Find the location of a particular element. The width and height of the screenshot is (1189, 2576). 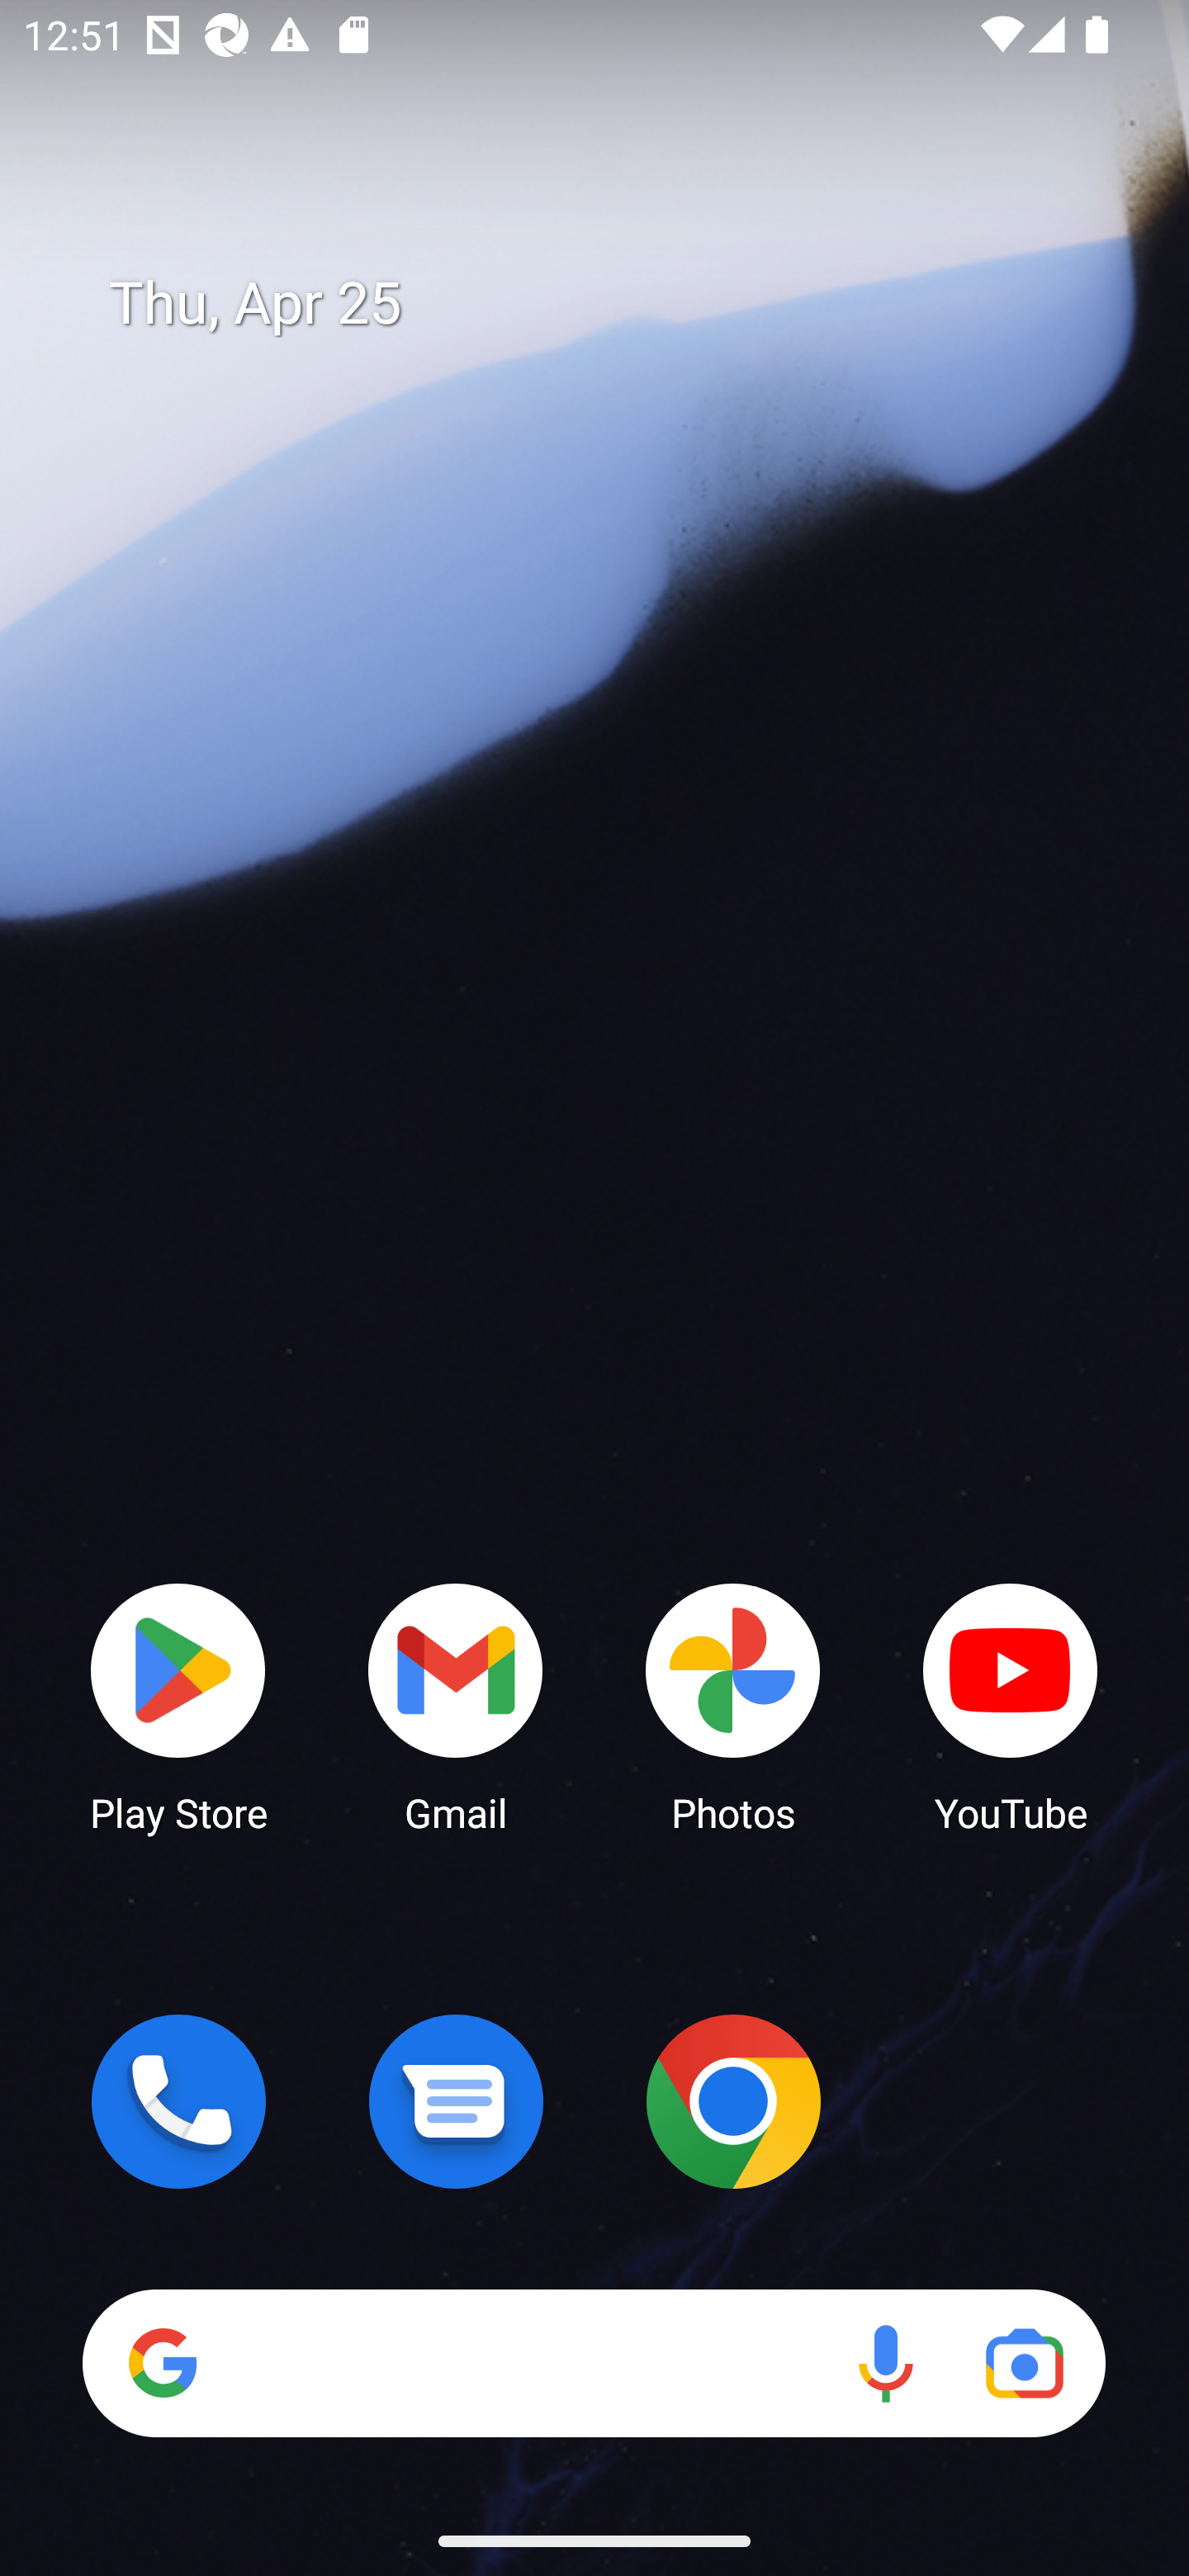

YouTube is located at coordinates (1011, 1706).